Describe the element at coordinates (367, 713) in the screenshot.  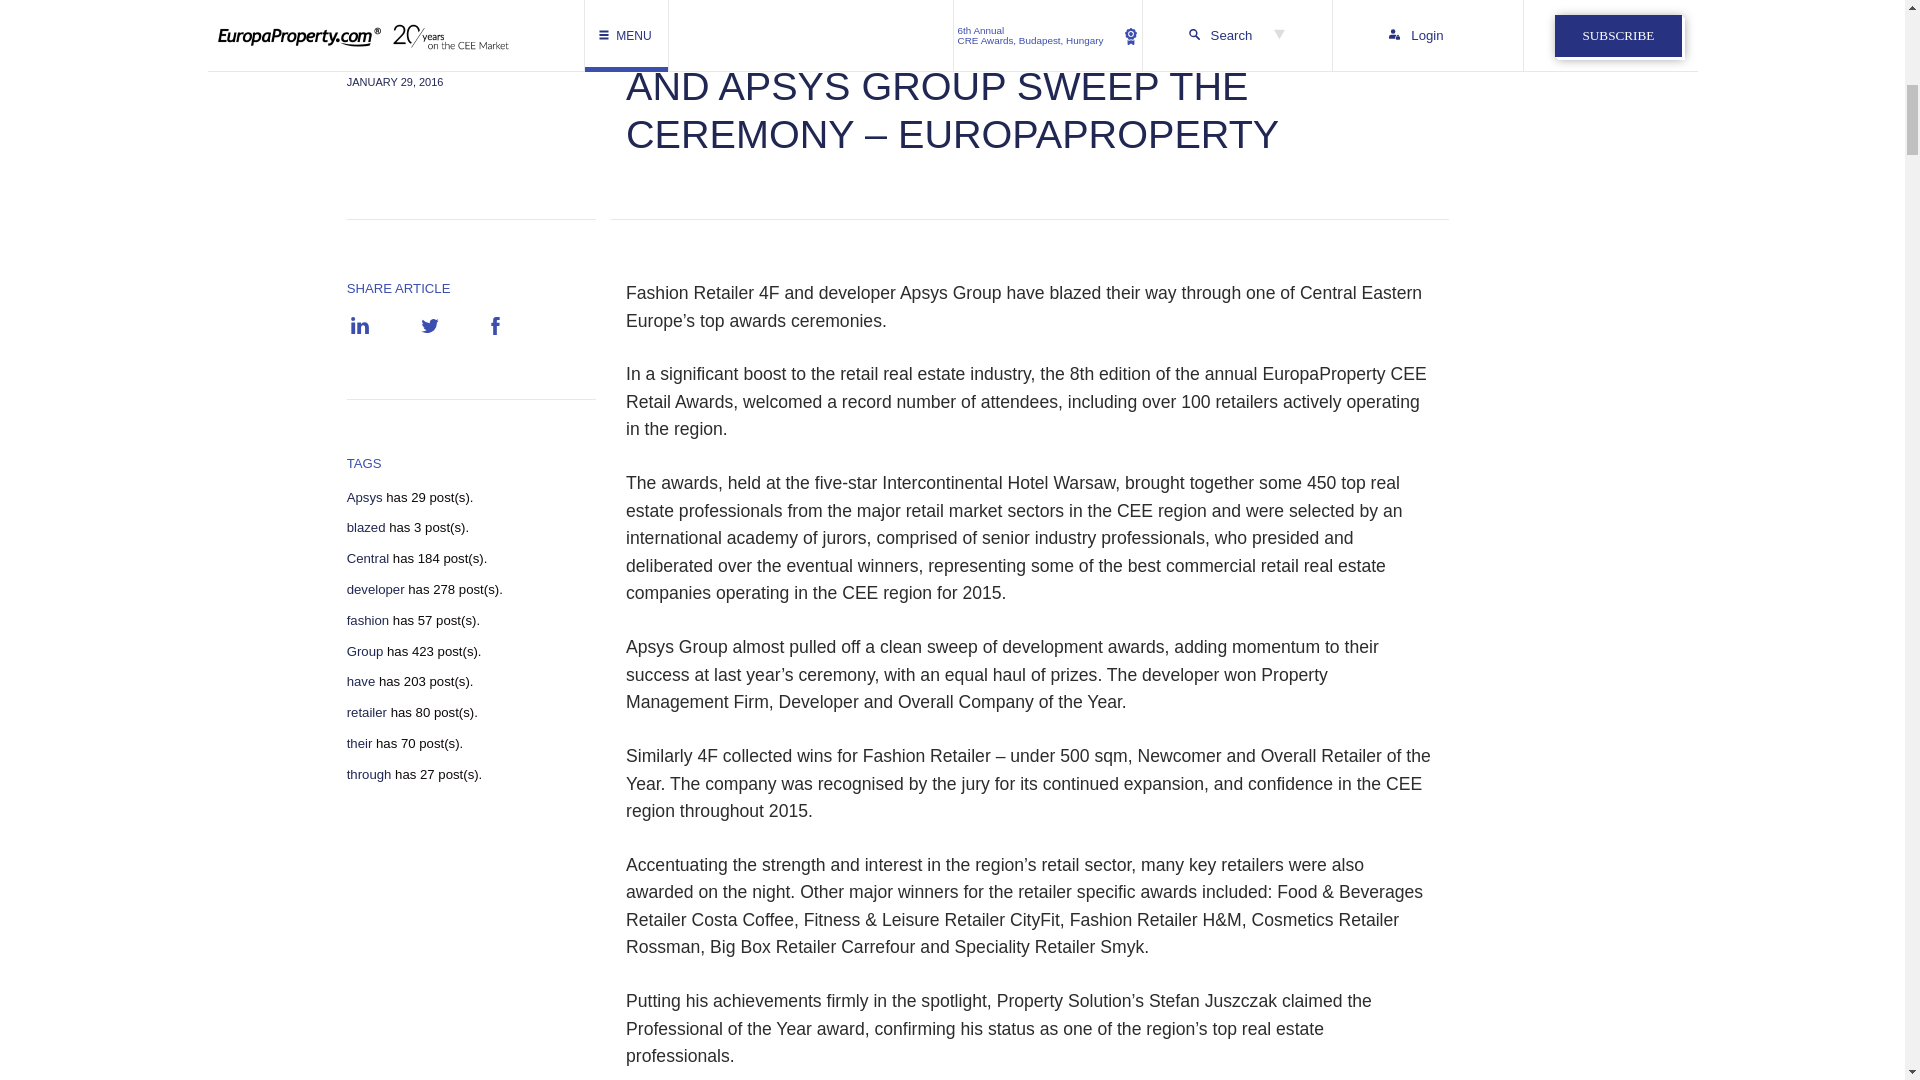
I see `retailer` at that location.